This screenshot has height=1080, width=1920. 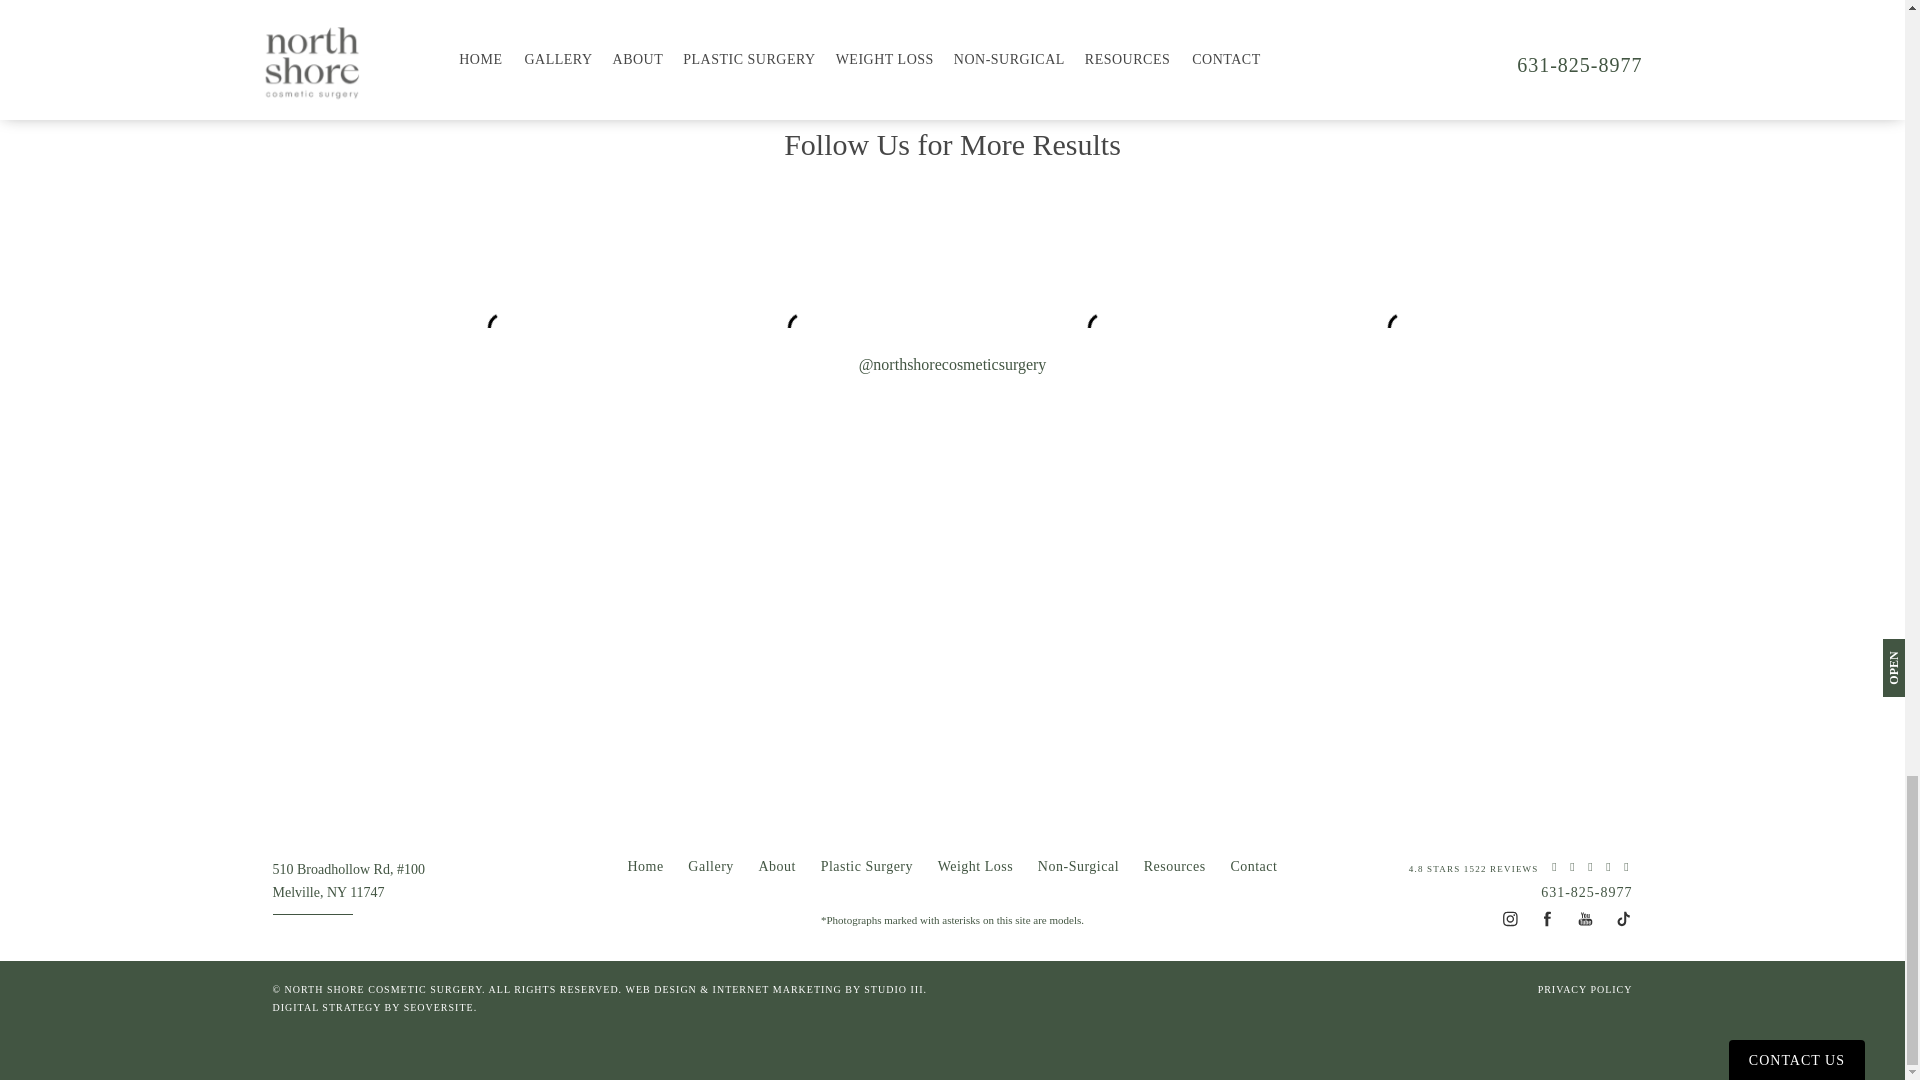 What do you see at coordinates (1546, 908) in the screenshot?
I see `North Shore Cosmetic Surgery on Facebook` at bounding box center [1546, 908].